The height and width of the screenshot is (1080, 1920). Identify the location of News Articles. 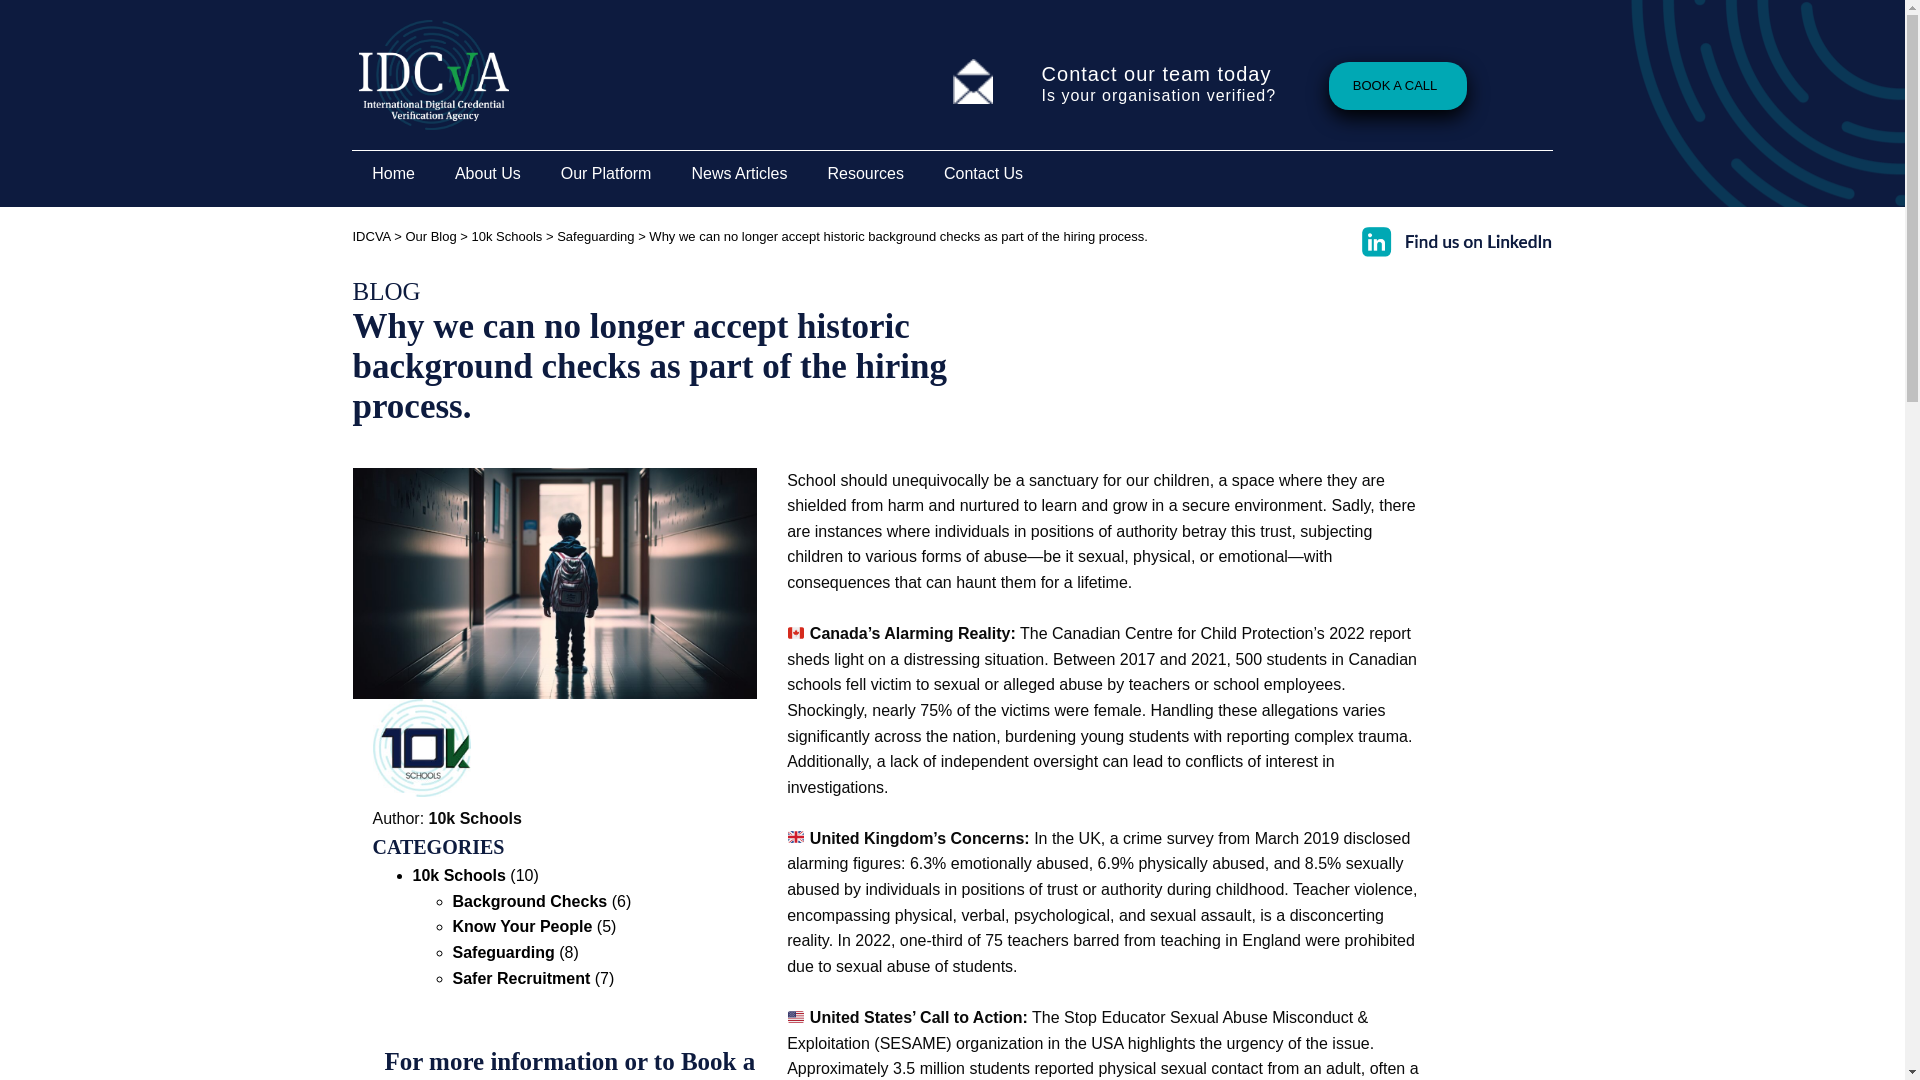
(738, 174).